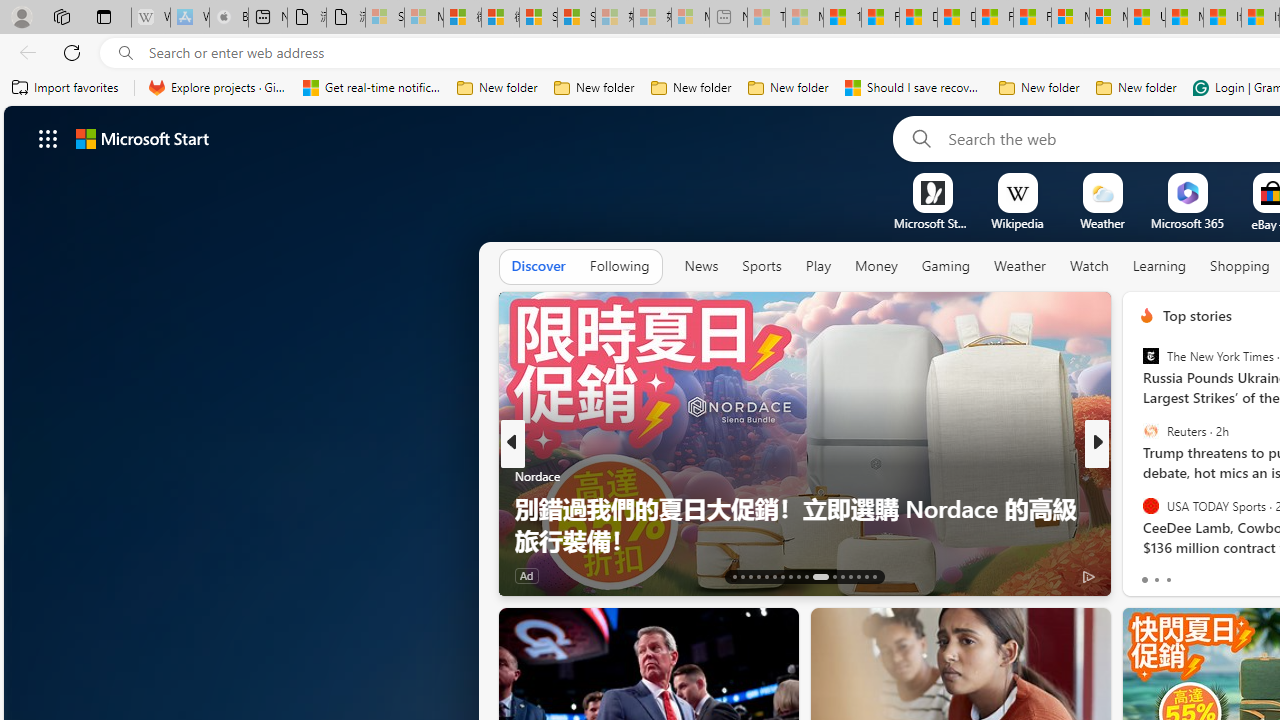 The width and height of the screenshot is (1280, 720). I want to click on 115 Like, so click(1152, 574).